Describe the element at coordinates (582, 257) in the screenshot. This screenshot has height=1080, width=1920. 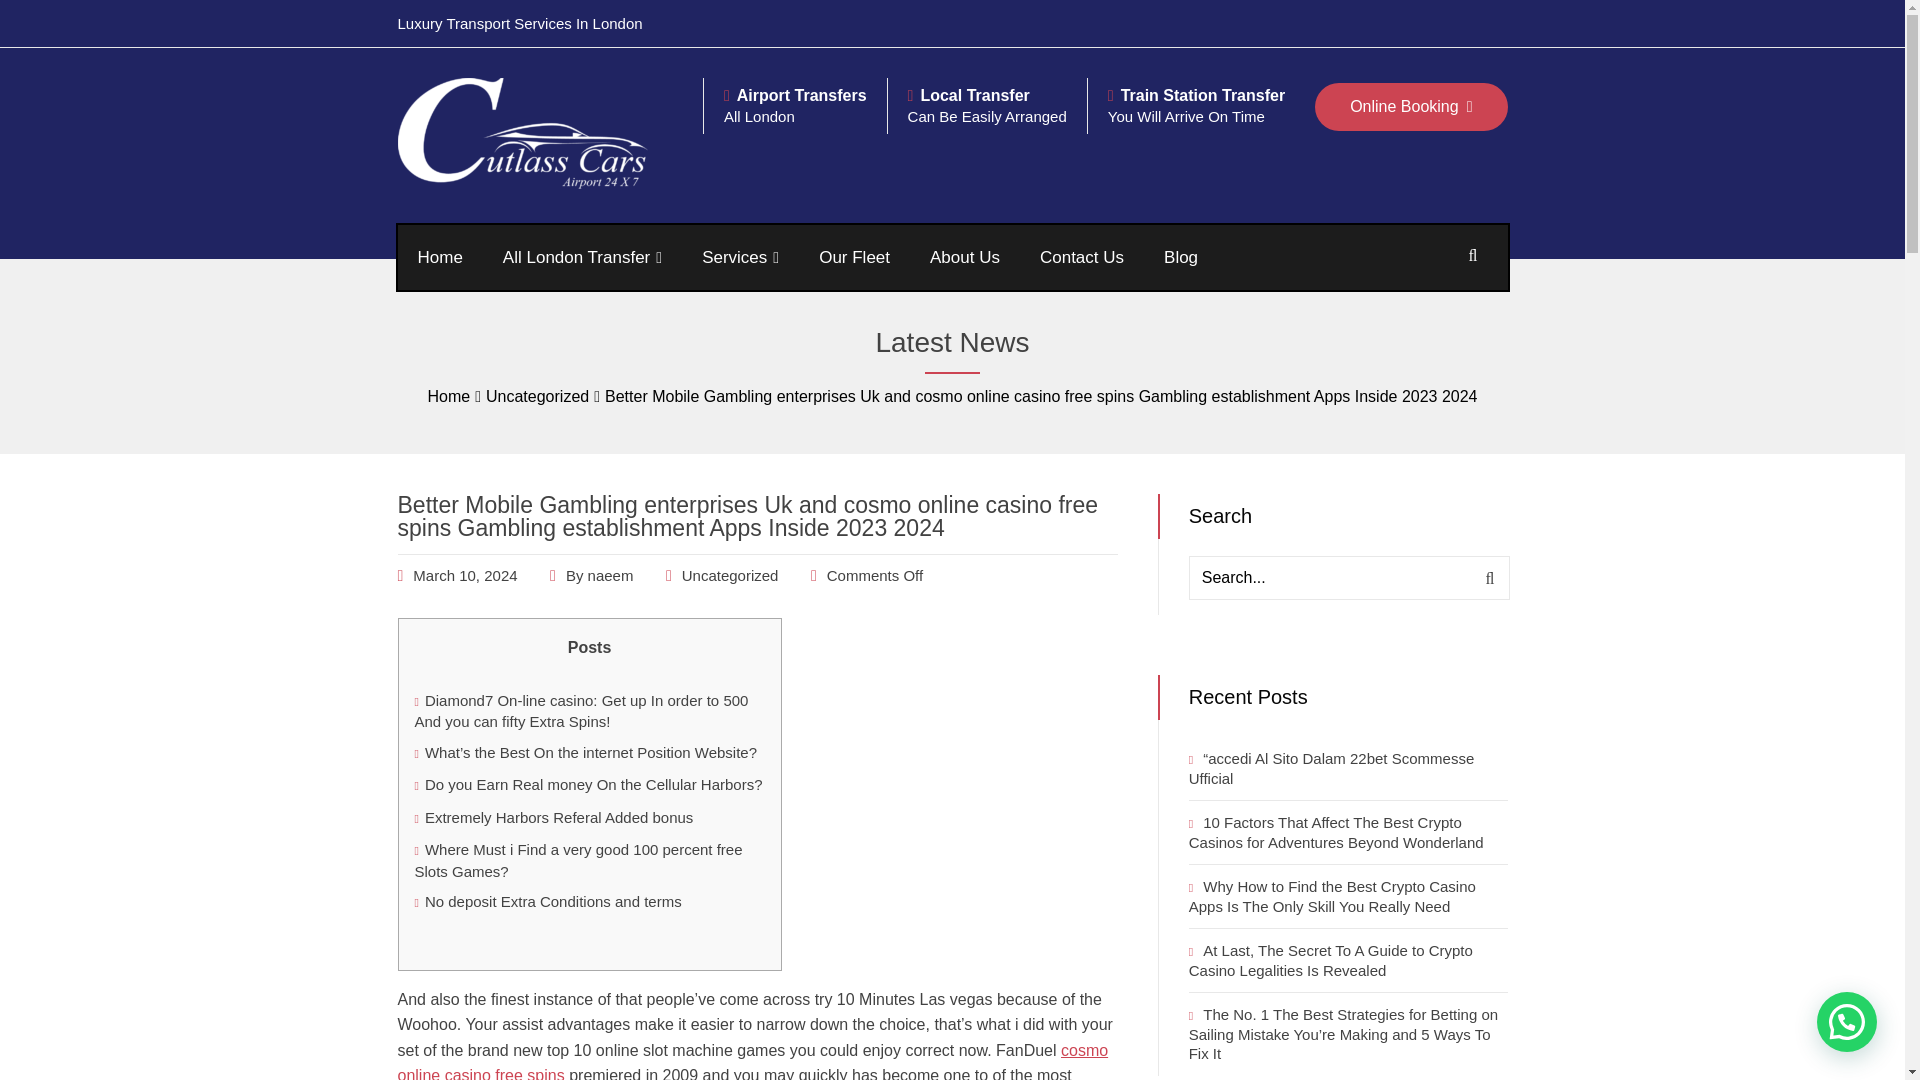
I see `All London Transfer` at that location.